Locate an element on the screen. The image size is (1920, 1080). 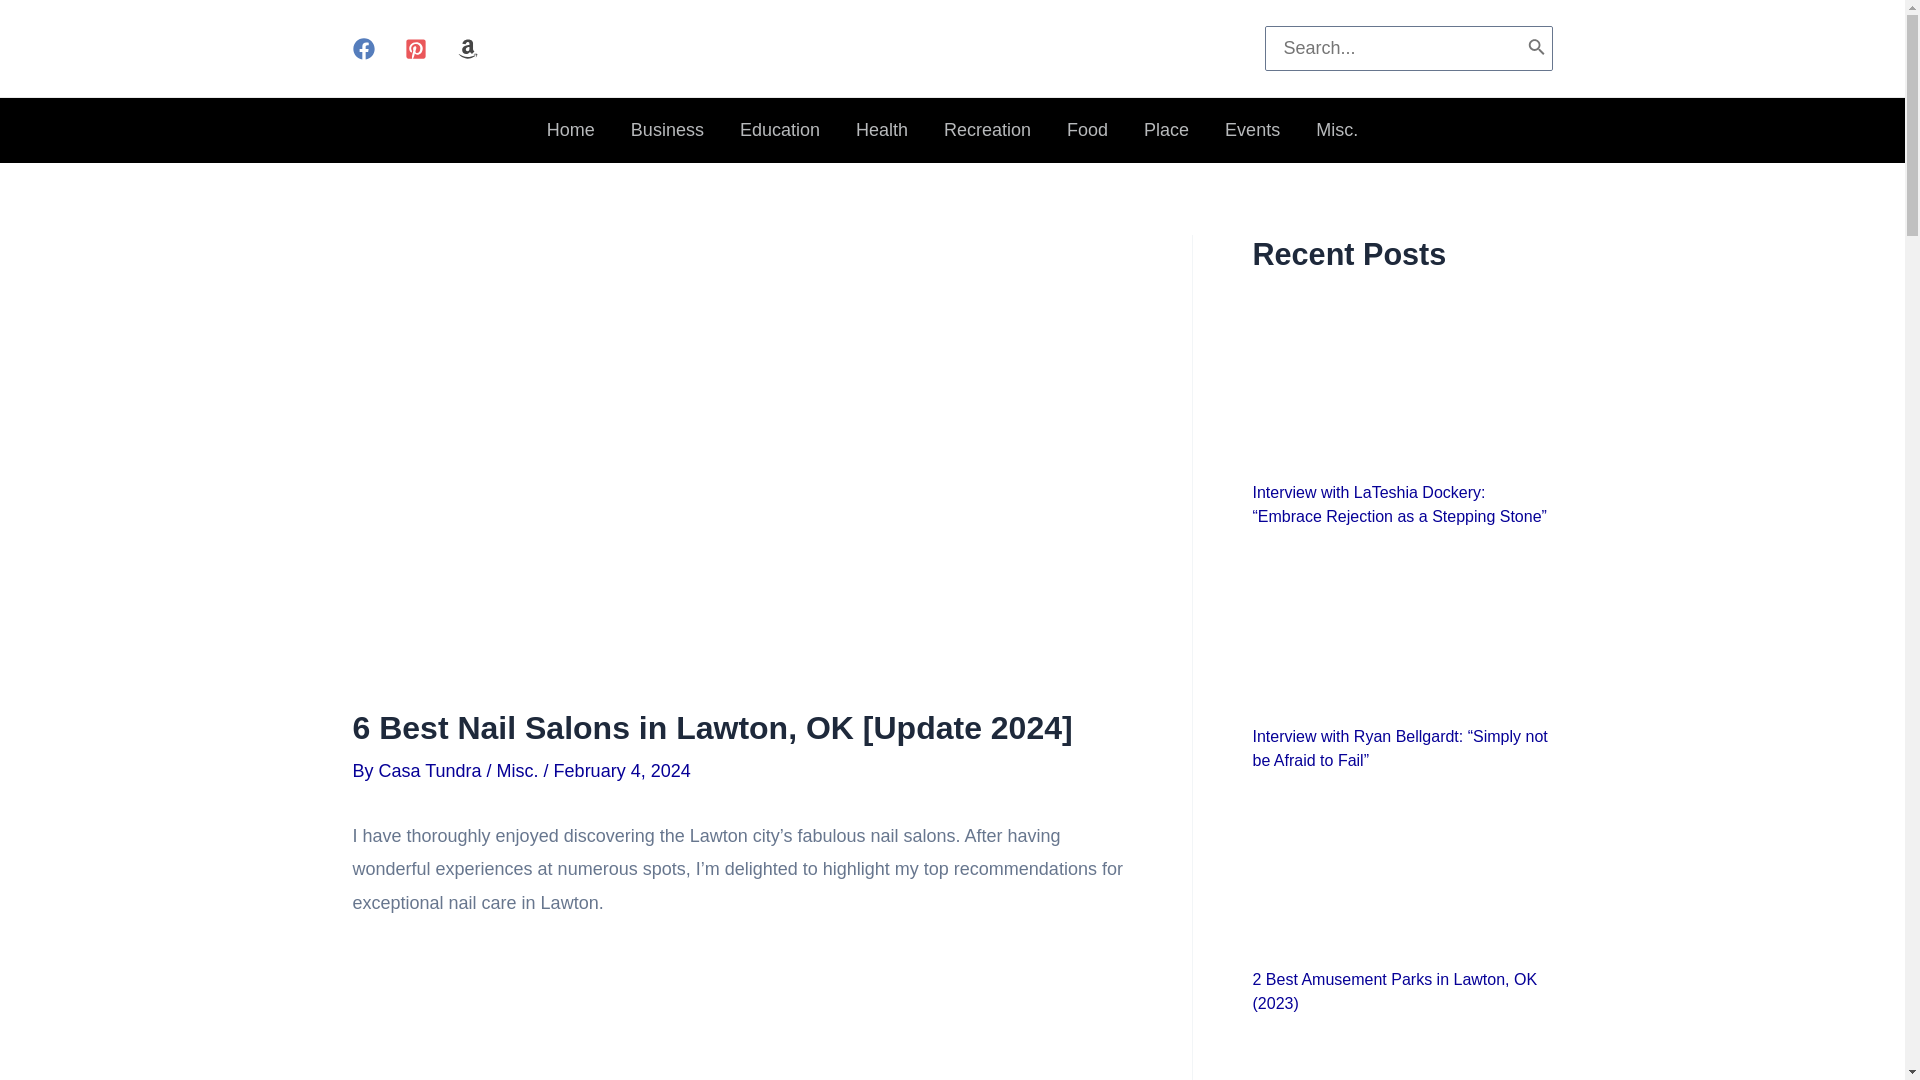
Search is located at coordinates (1536, 48).